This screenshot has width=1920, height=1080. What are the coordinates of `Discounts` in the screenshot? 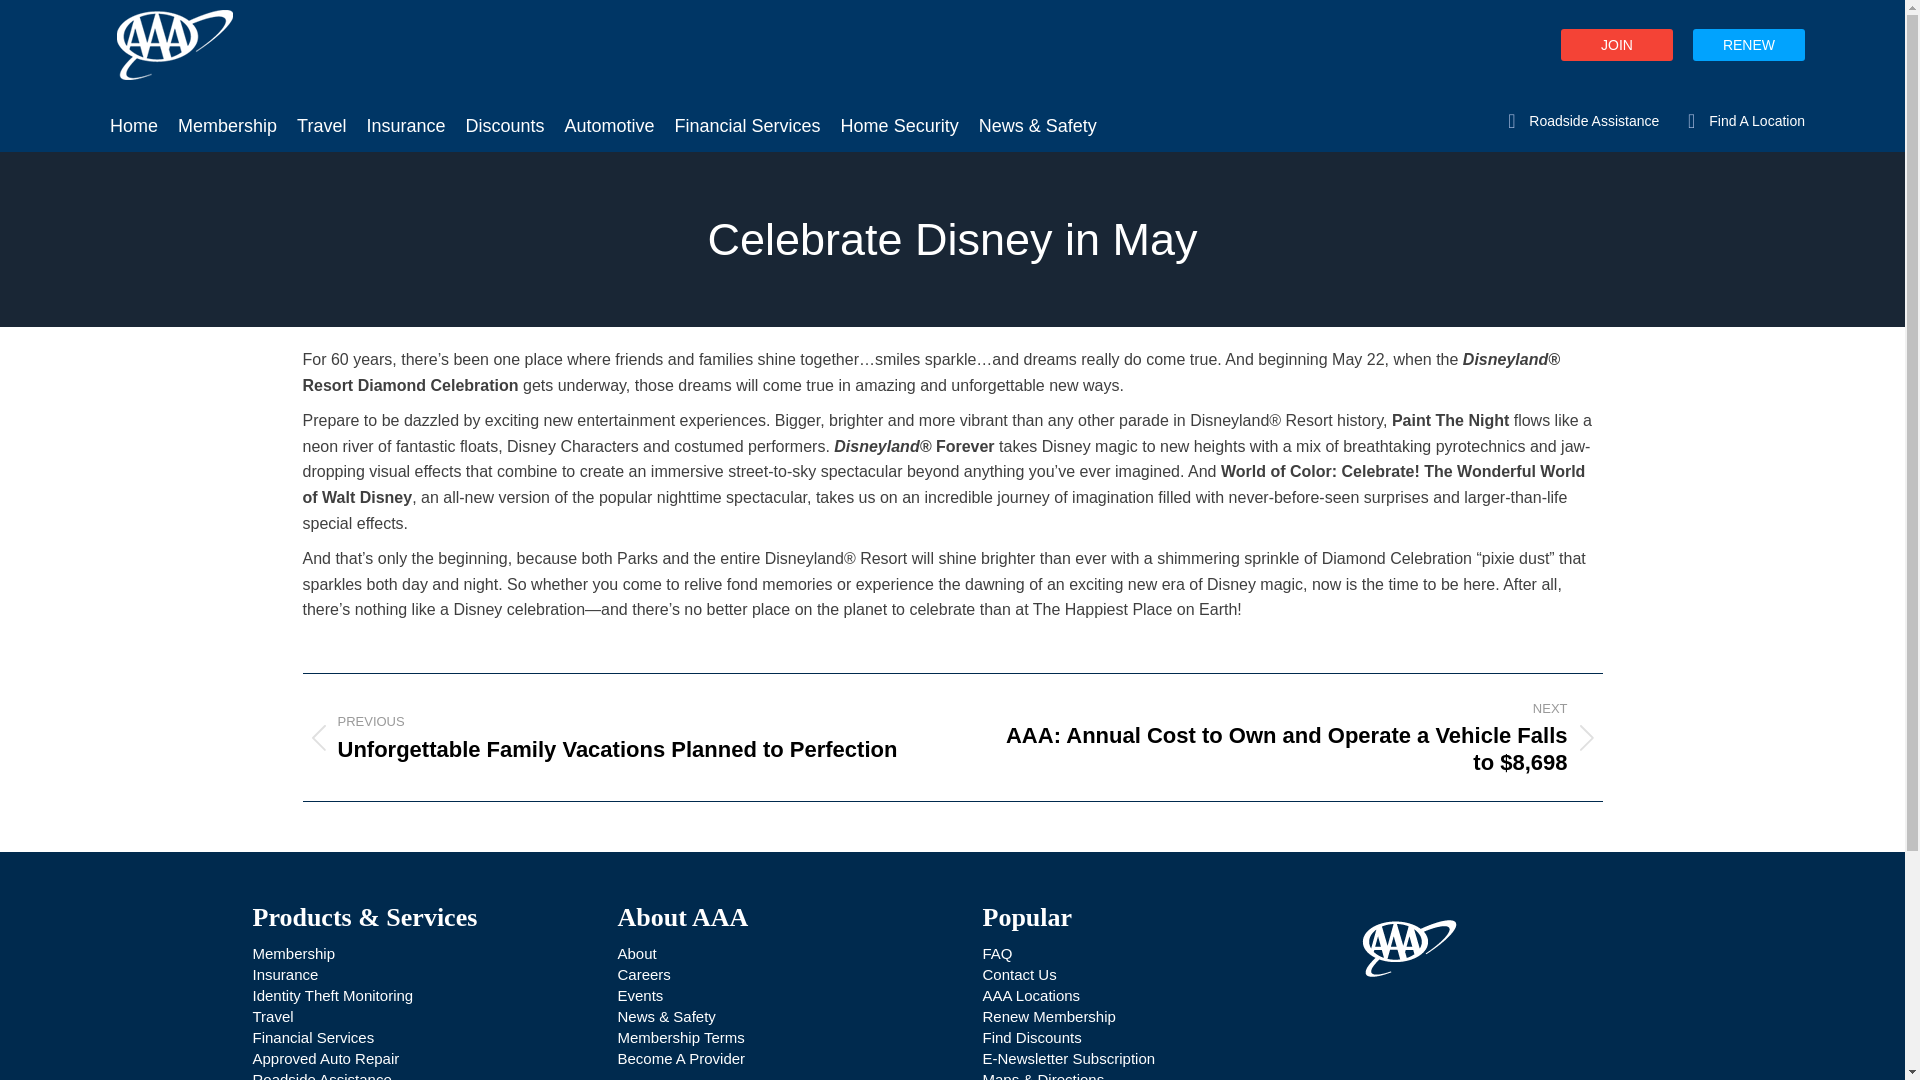 It's located at (504, 113).